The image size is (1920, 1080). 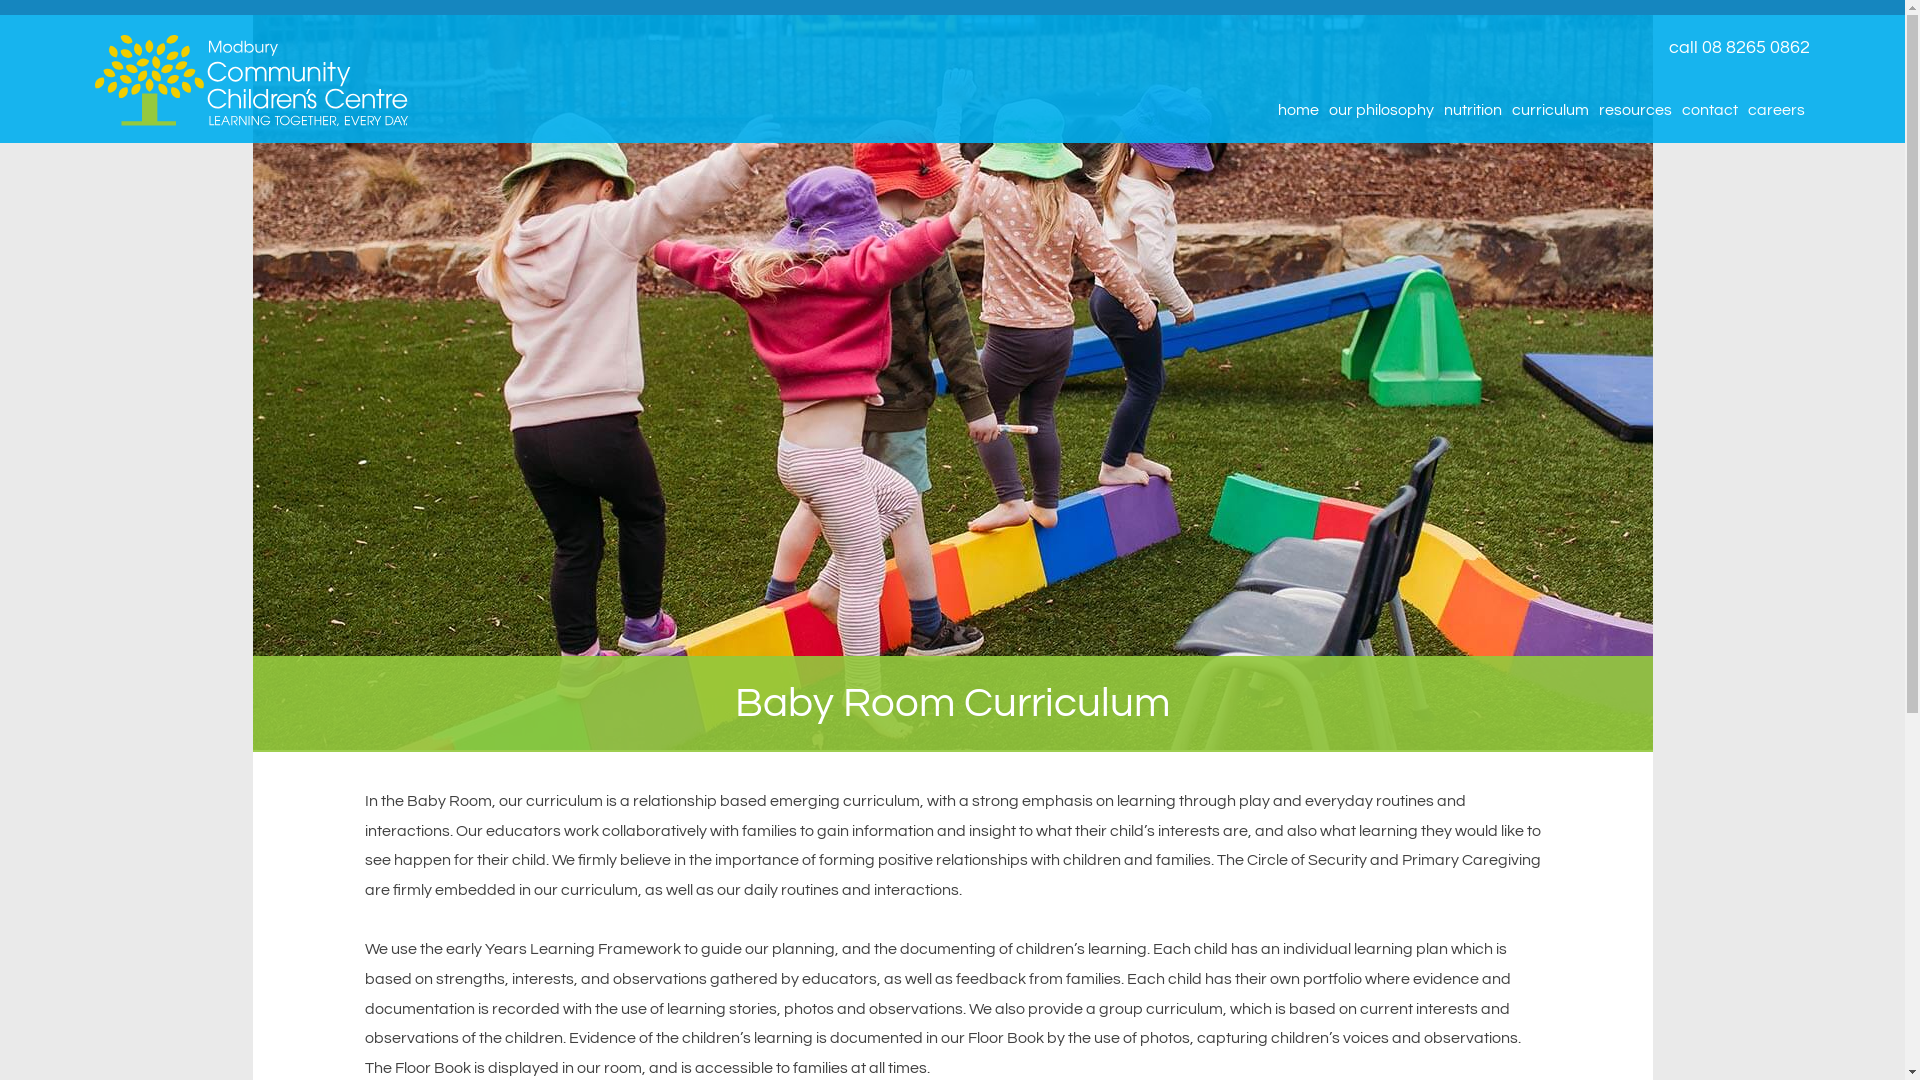 What do you see at coordinates (1636, 111) in the screenshot?
I see `resources` at bounding box center [1636, 111].